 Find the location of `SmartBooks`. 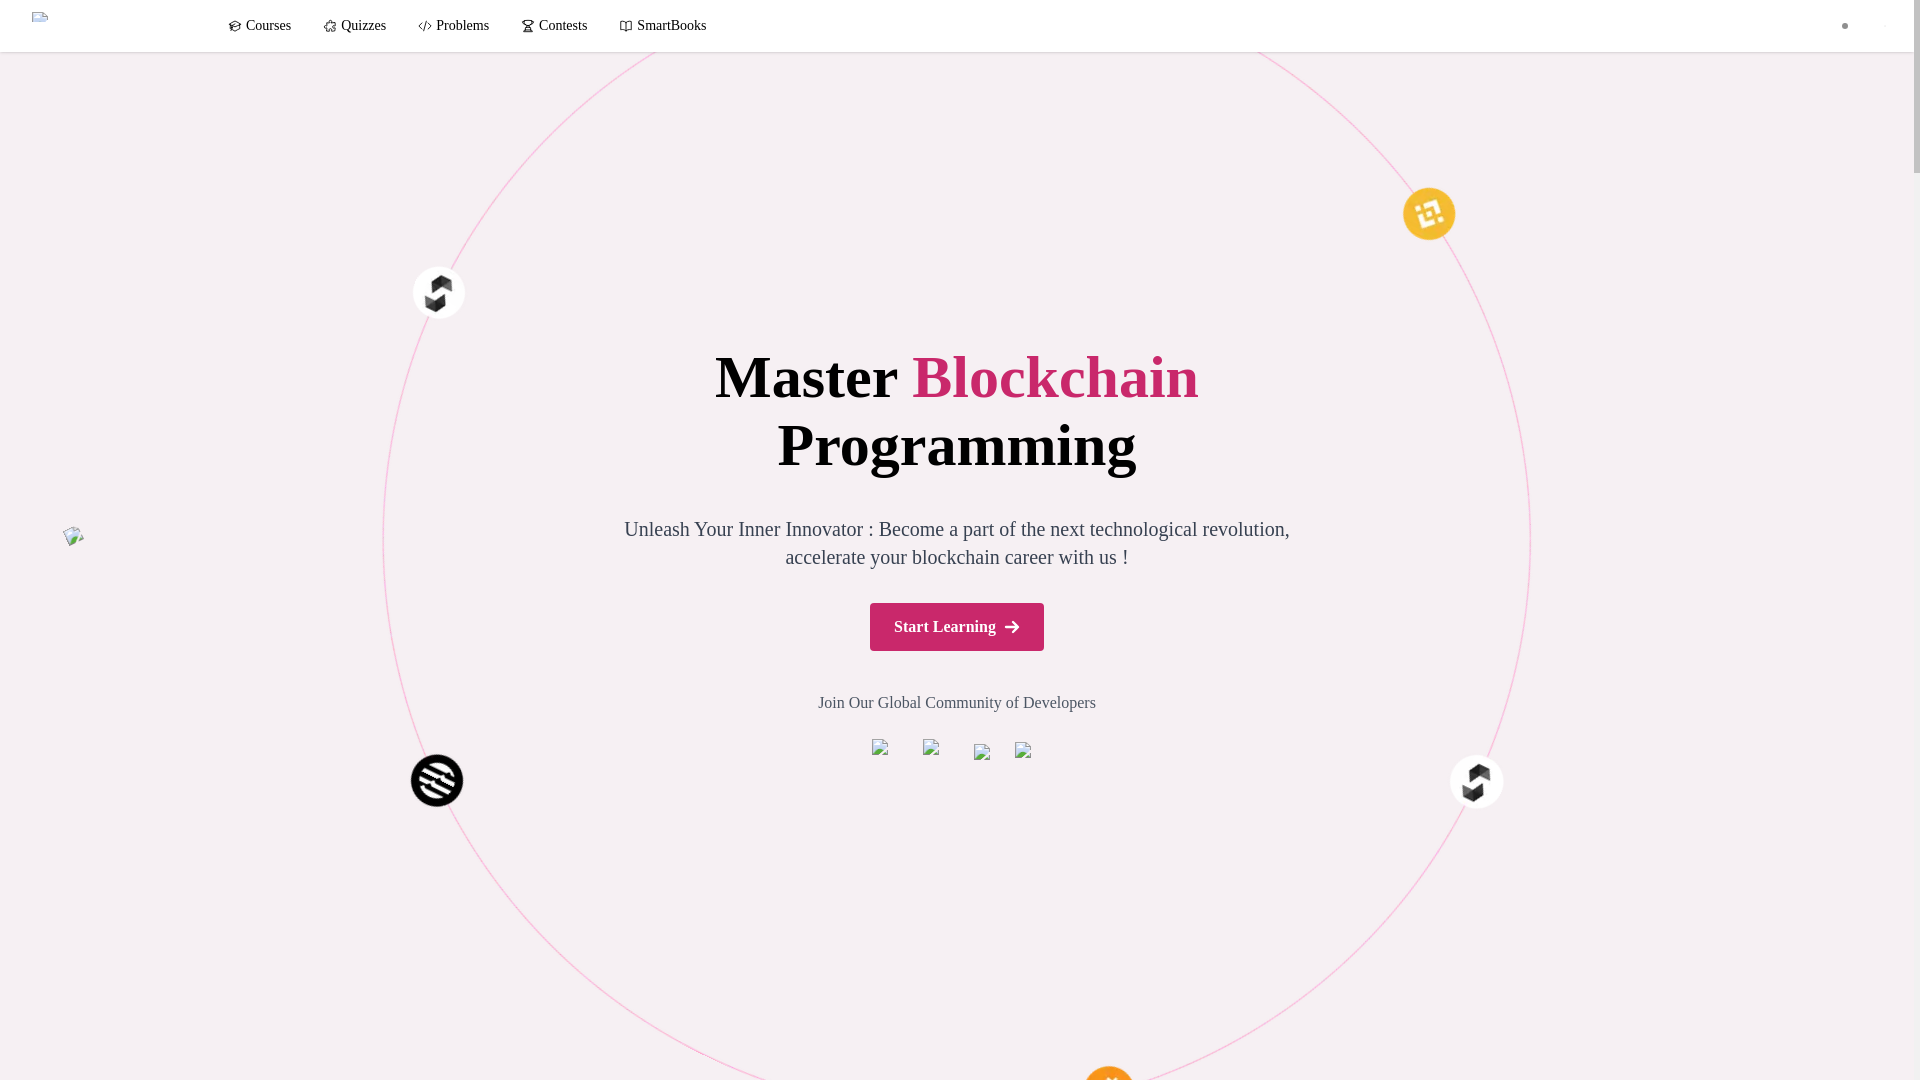

SmartBooks is located at coordinates (662, 26).